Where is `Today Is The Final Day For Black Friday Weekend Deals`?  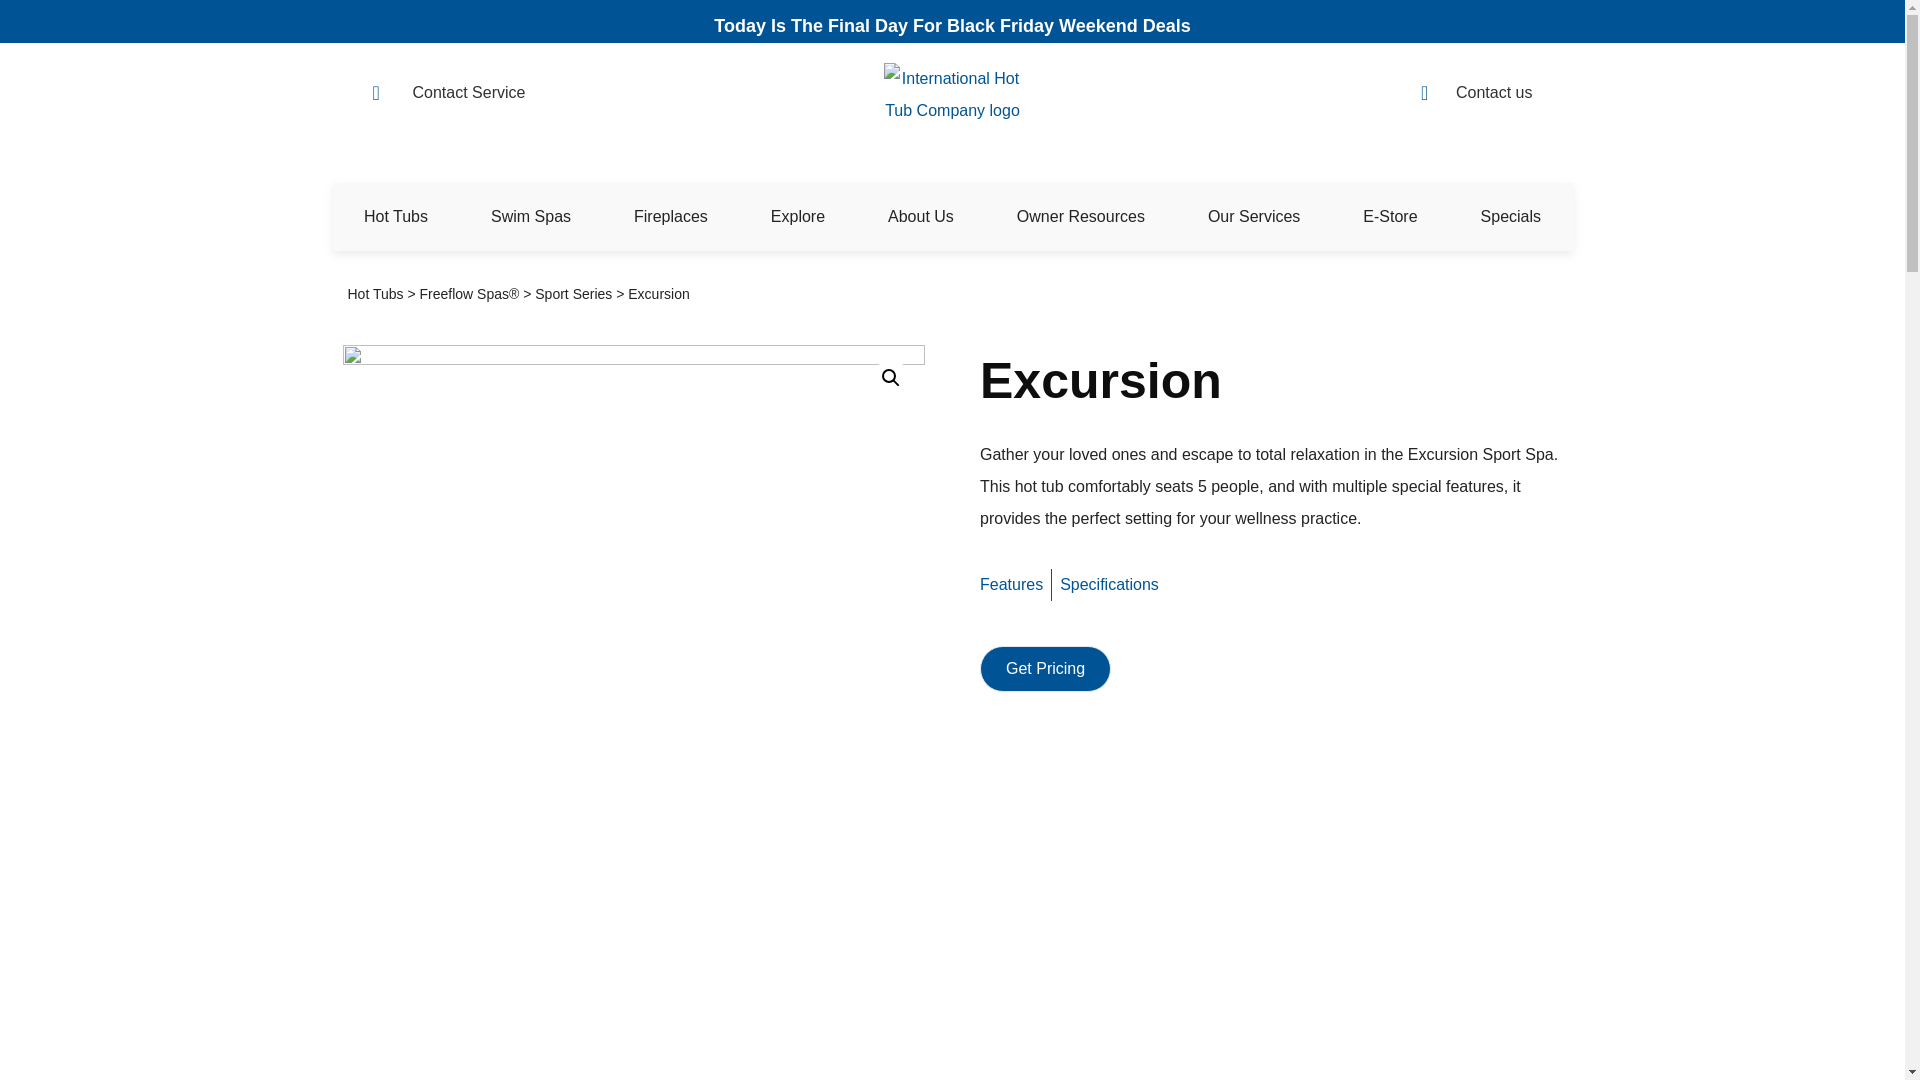
Today Is The Final Day For Black Friday Weekend Deals is located at coordinates (952, 26).